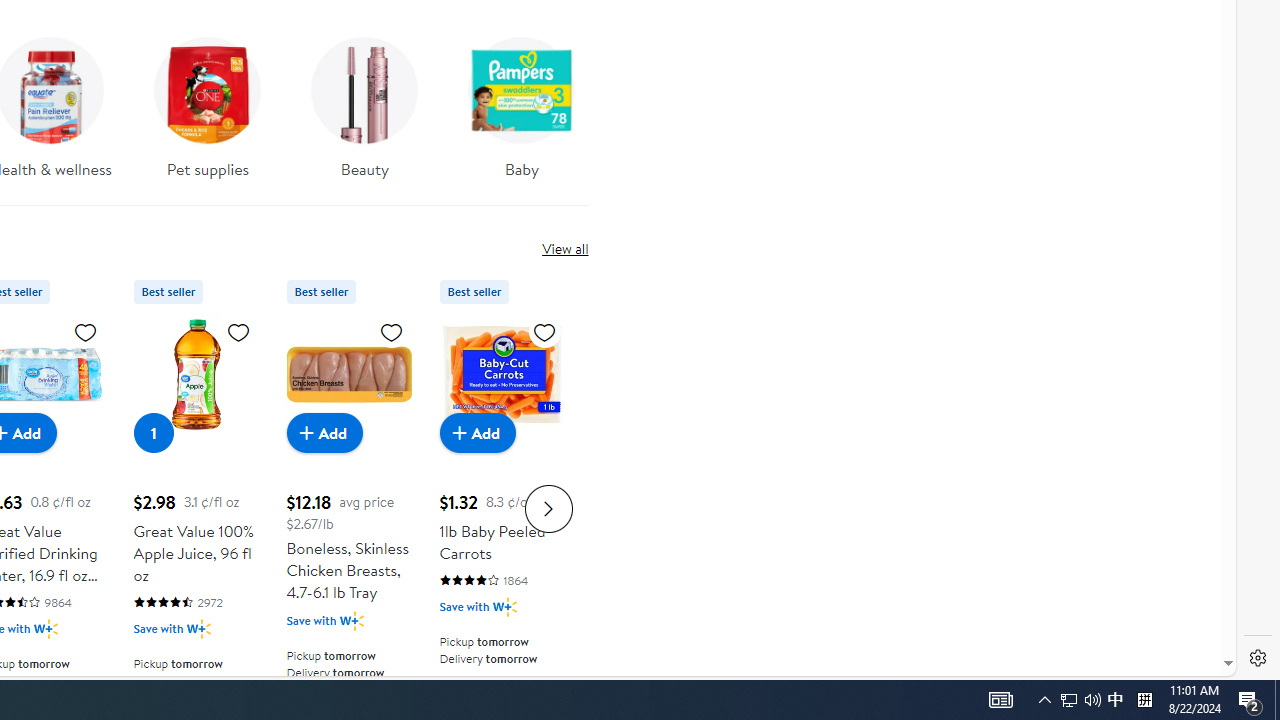 Image resolution: width=1280 pixels, height=720 pixels. I want to click on Baby, so click(521, 102).